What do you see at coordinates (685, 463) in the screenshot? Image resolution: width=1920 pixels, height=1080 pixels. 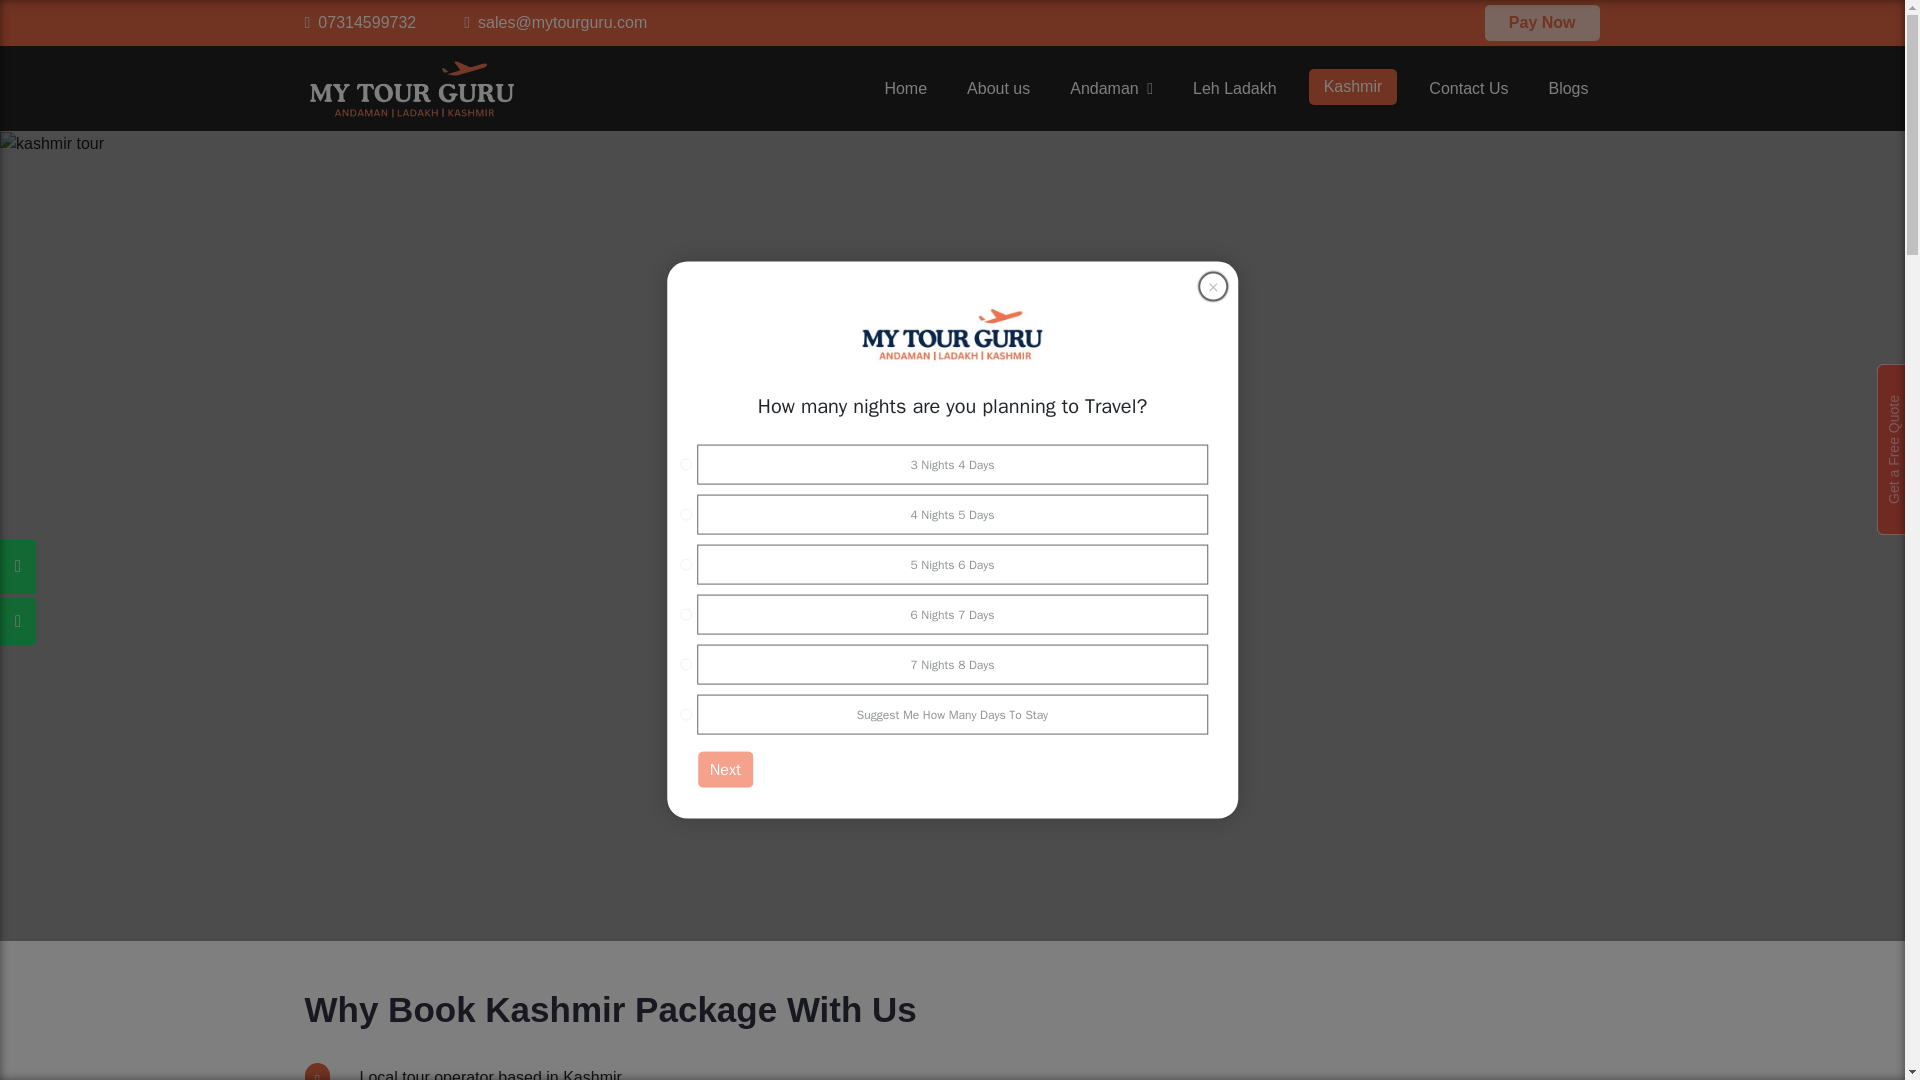 I see `3 Nights 4 Days` at bounding box center [685, 463].